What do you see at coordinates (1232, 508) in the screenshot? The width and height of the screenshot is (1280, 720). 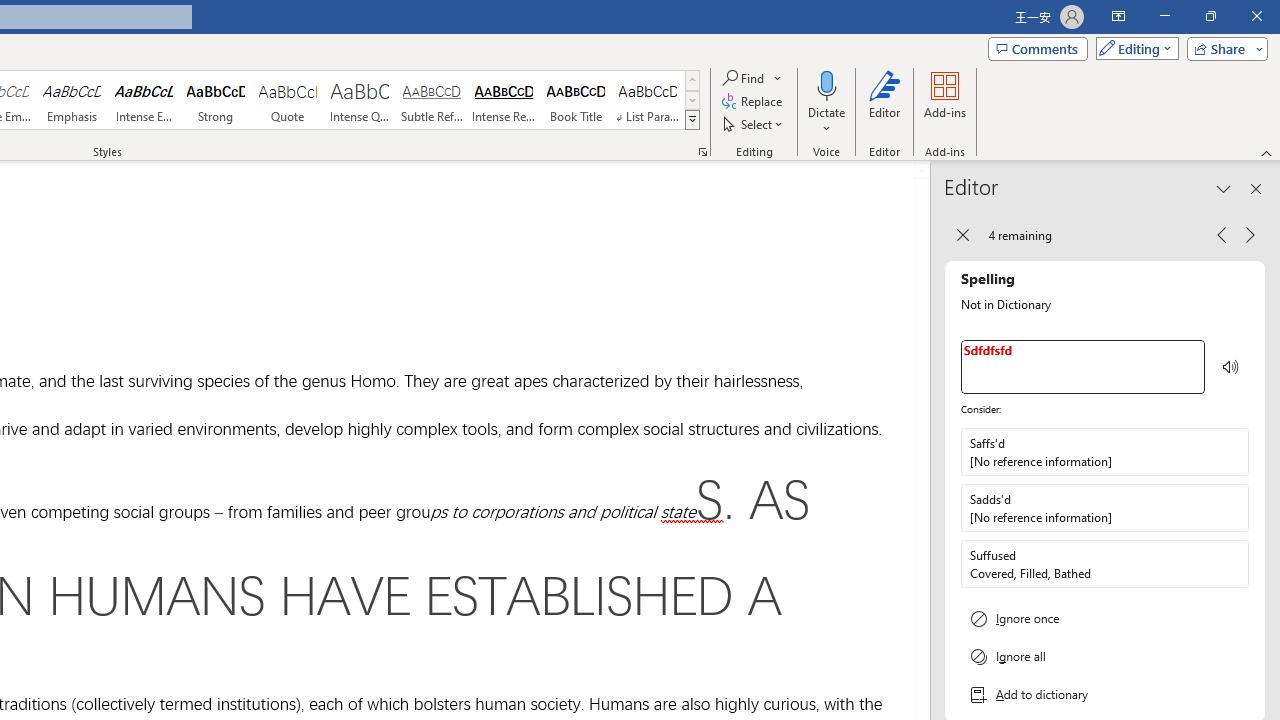 I see `More options for Sadds'd` at bounding box center [1232, 508].